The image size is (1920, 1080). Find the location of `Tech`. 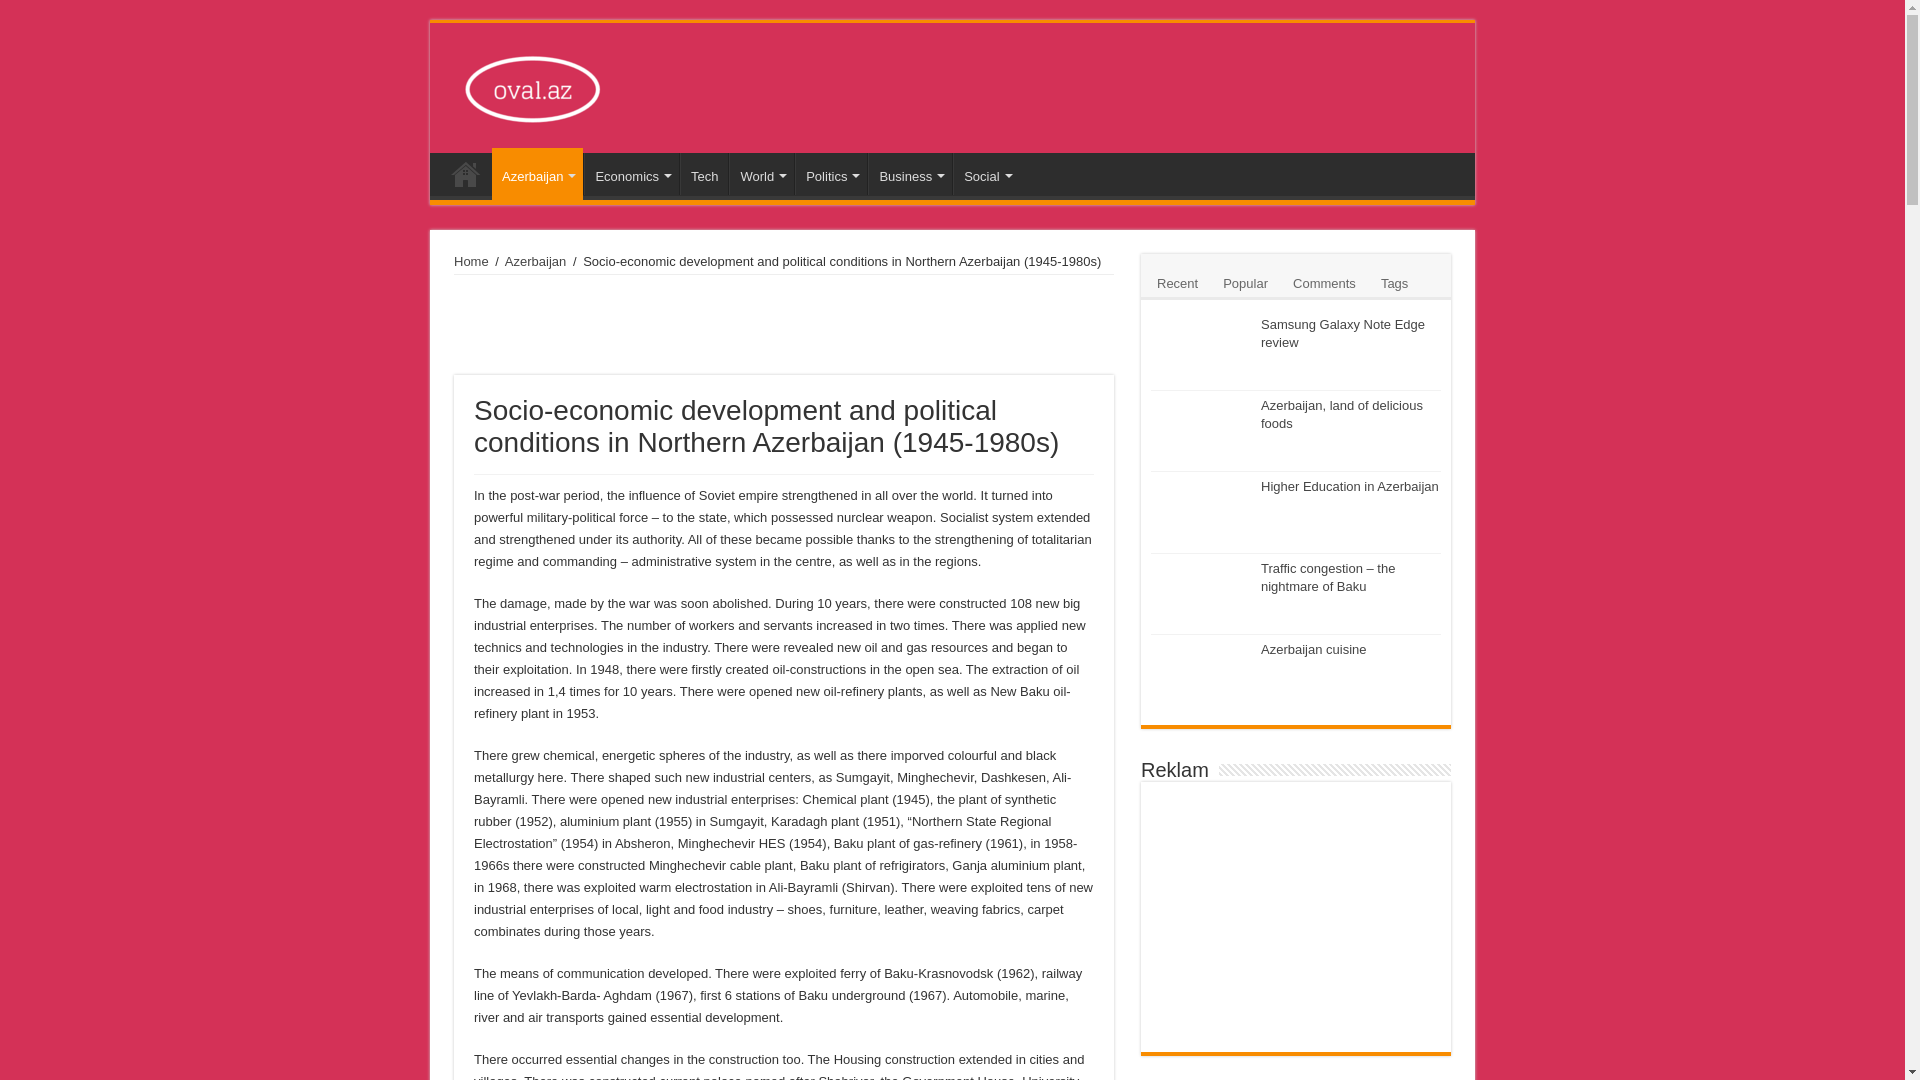

Tech is located at coordinates (703, 174).